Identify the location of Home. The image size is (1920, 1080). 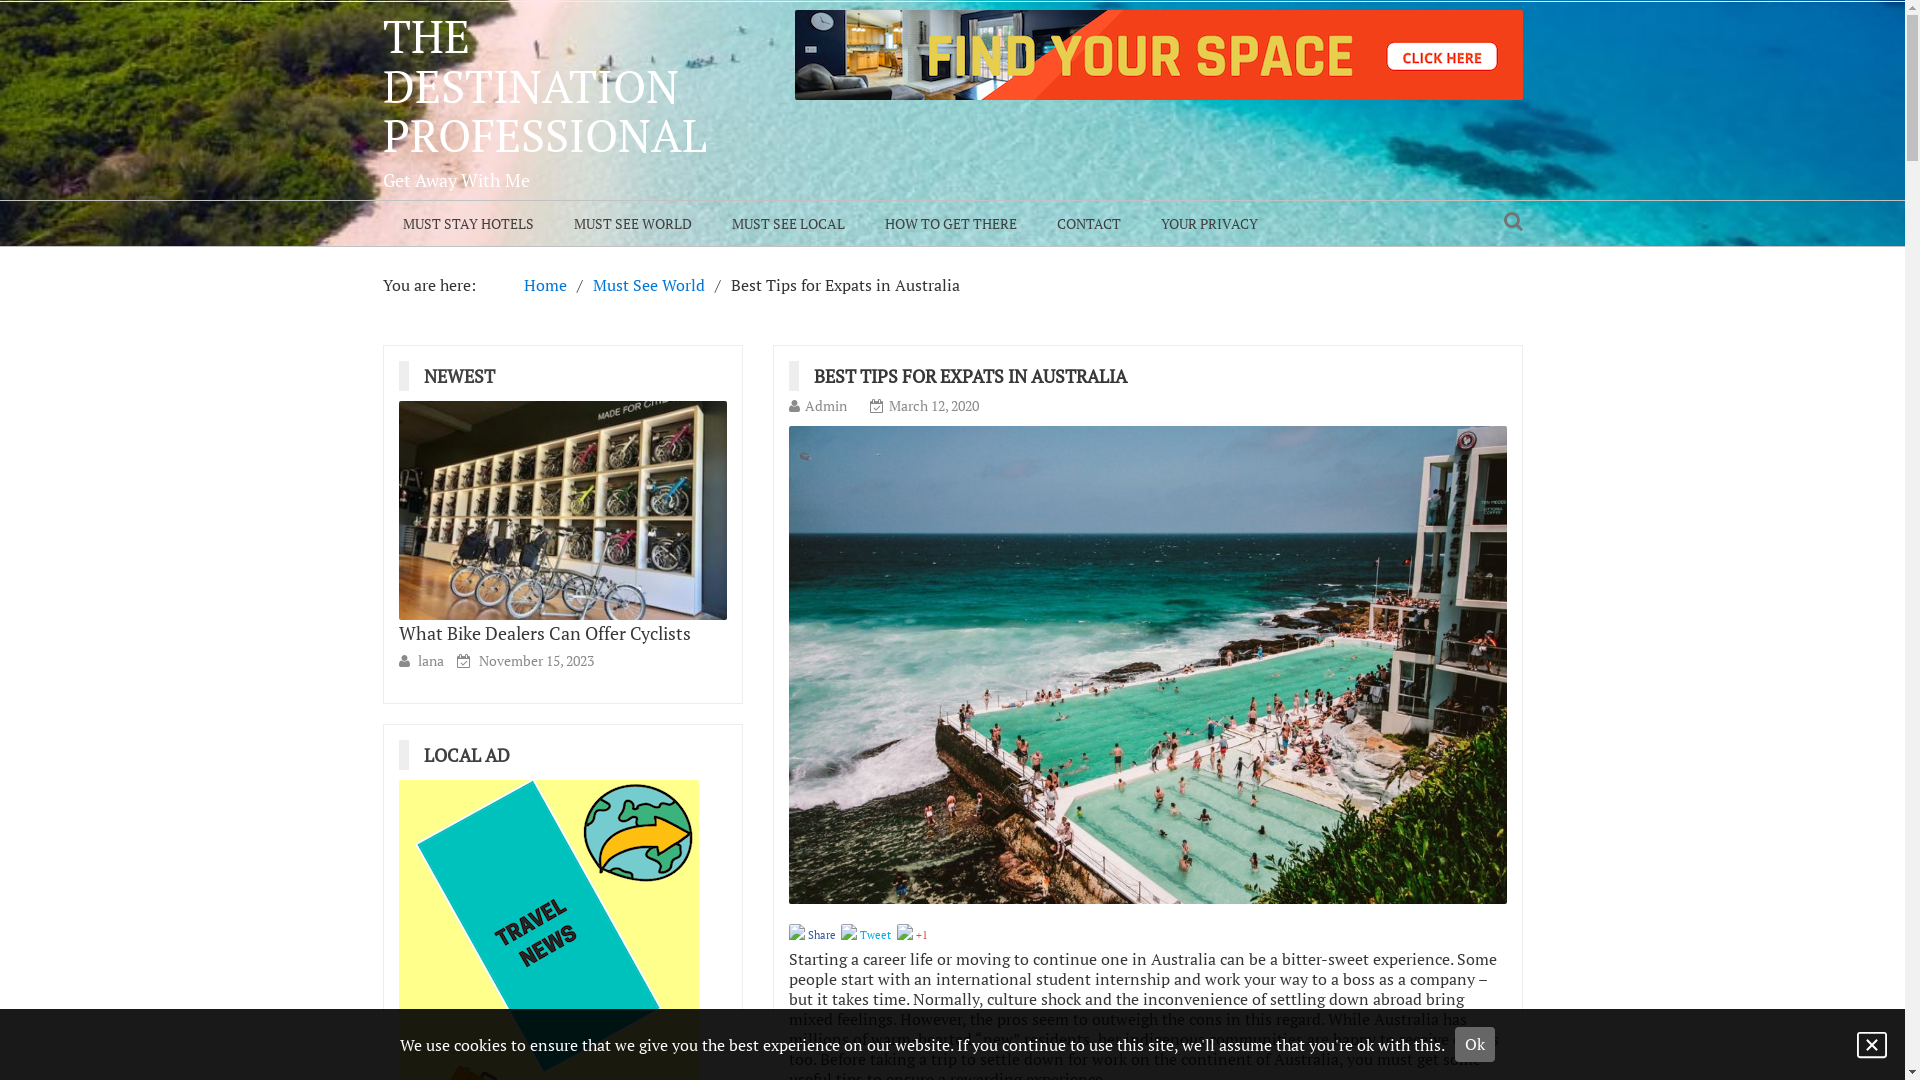
(546, 285).